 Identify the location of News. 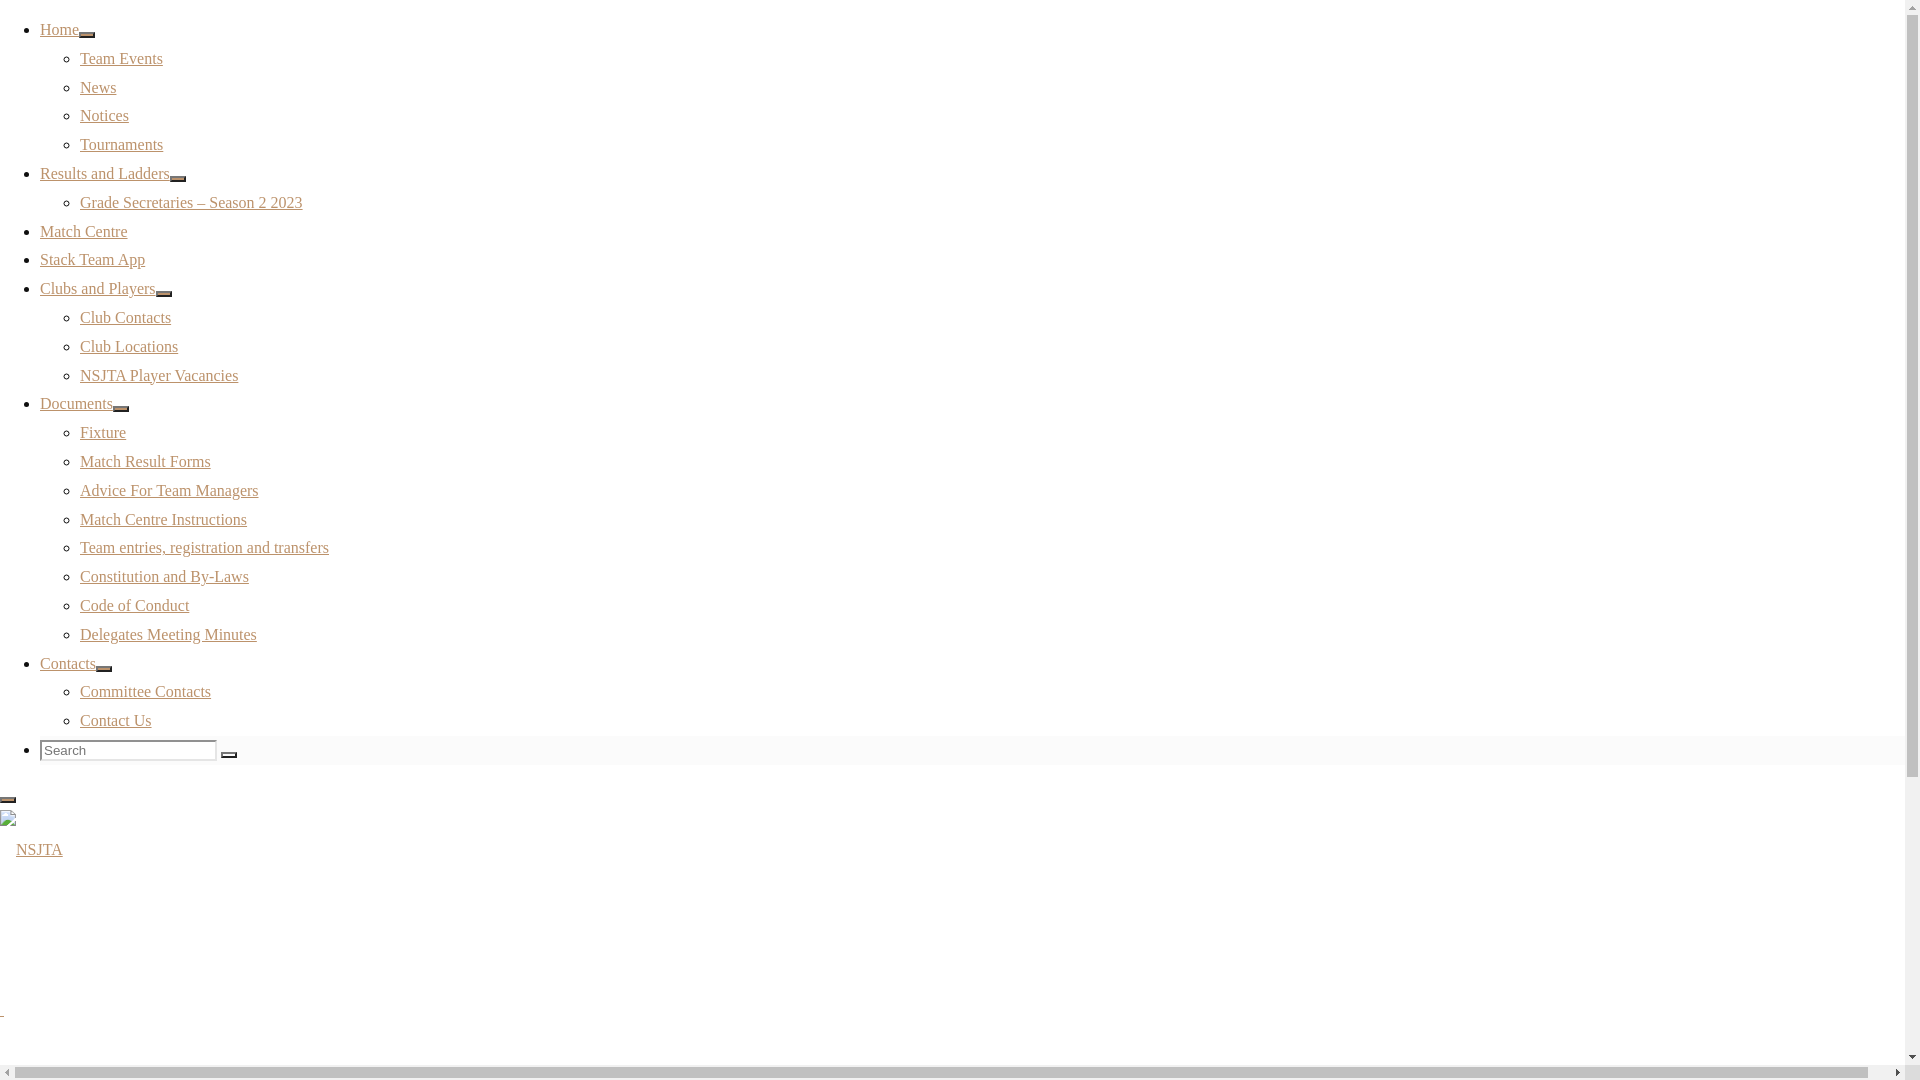
(1635, 1036).